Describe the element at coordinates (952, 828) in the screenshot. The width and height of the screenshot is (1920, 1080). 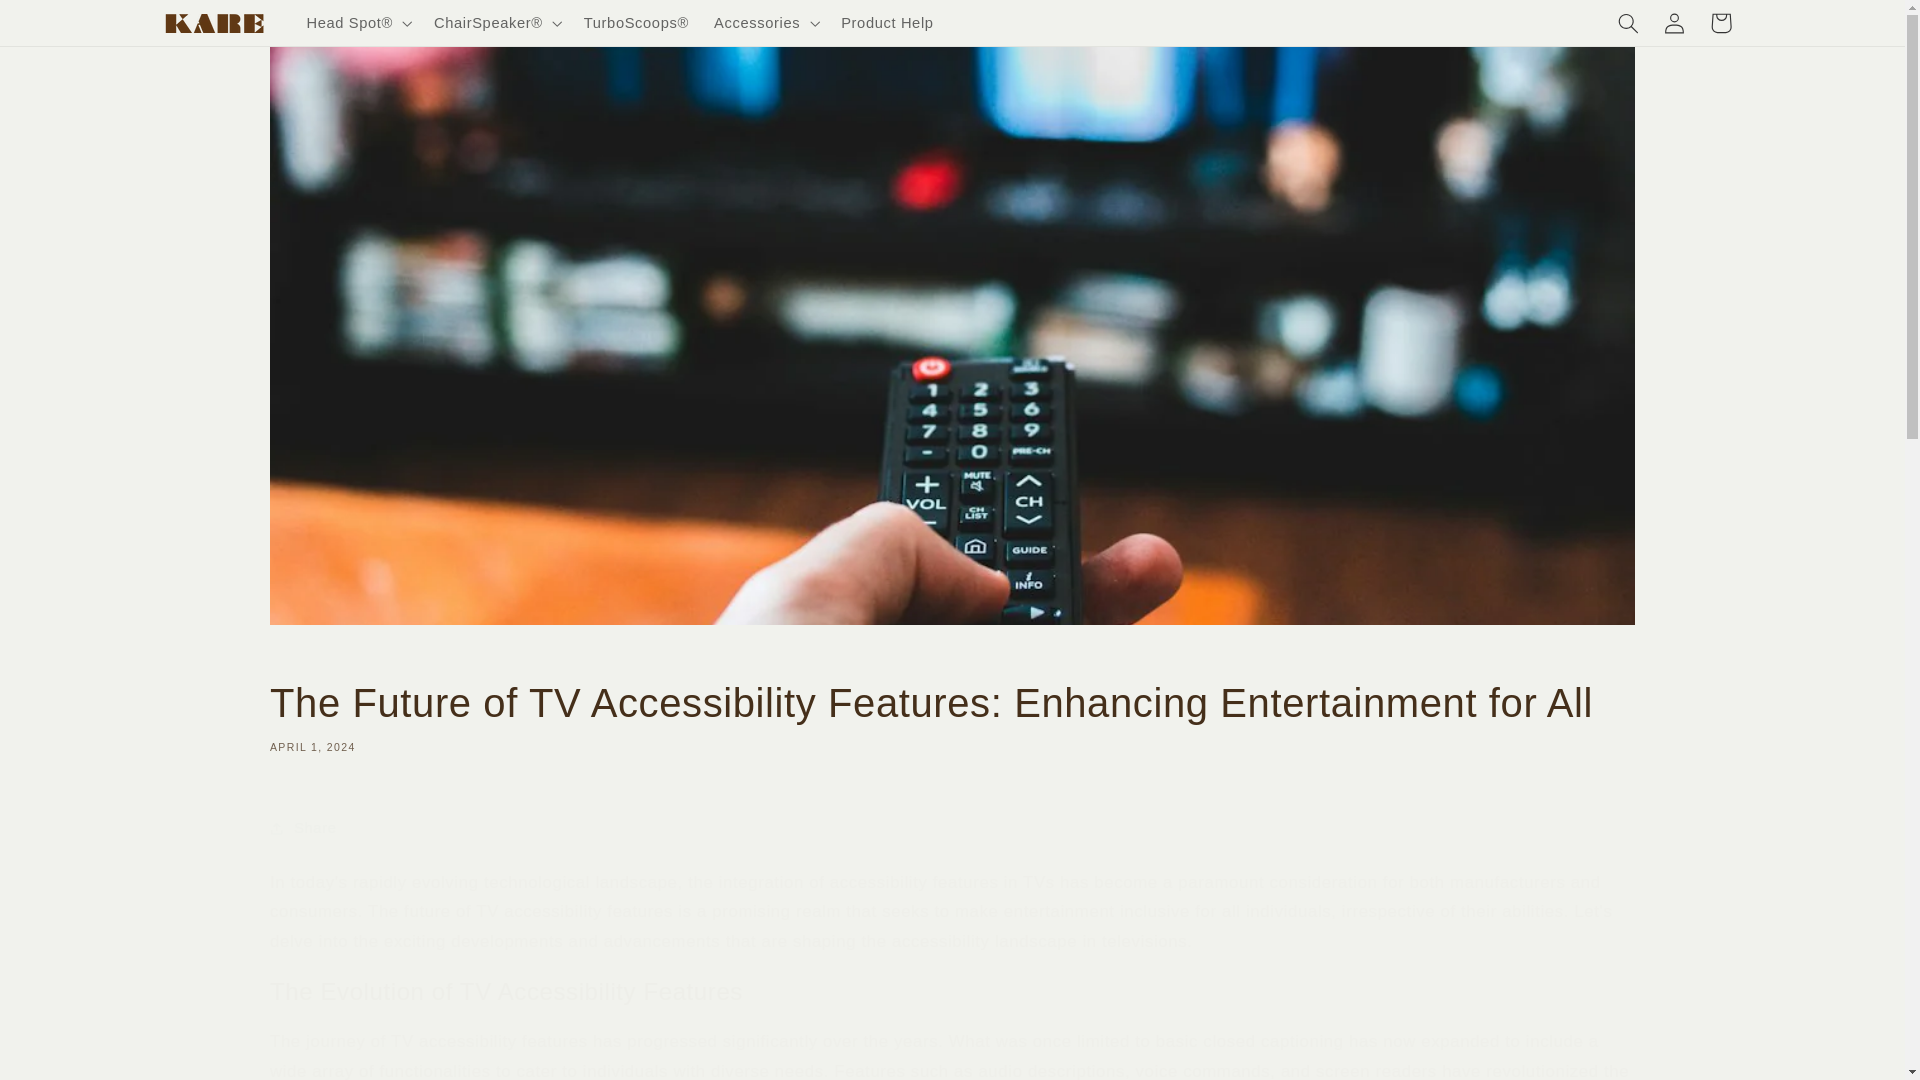
I see `Share` at that location.